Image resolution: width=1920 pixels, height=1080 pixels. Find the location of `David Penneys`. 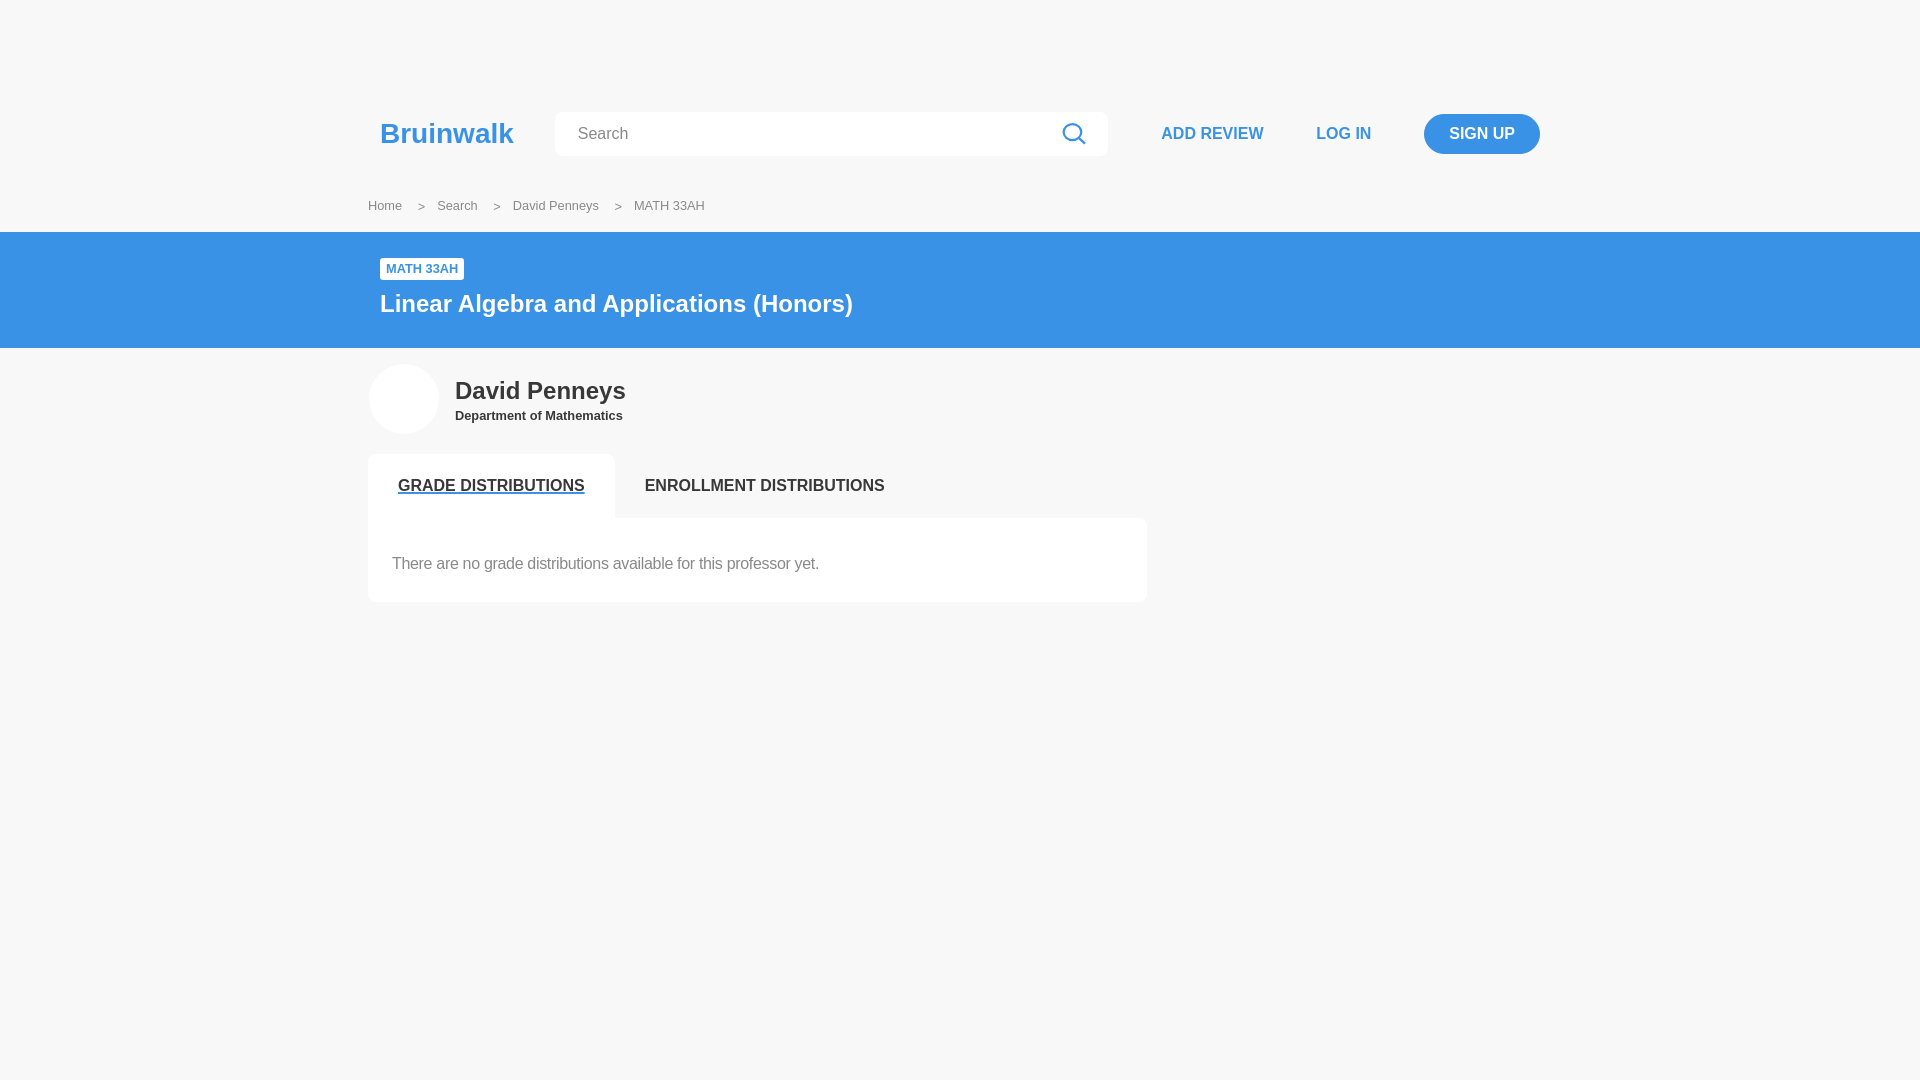

David Penneys is located at coordinates (540, 391).